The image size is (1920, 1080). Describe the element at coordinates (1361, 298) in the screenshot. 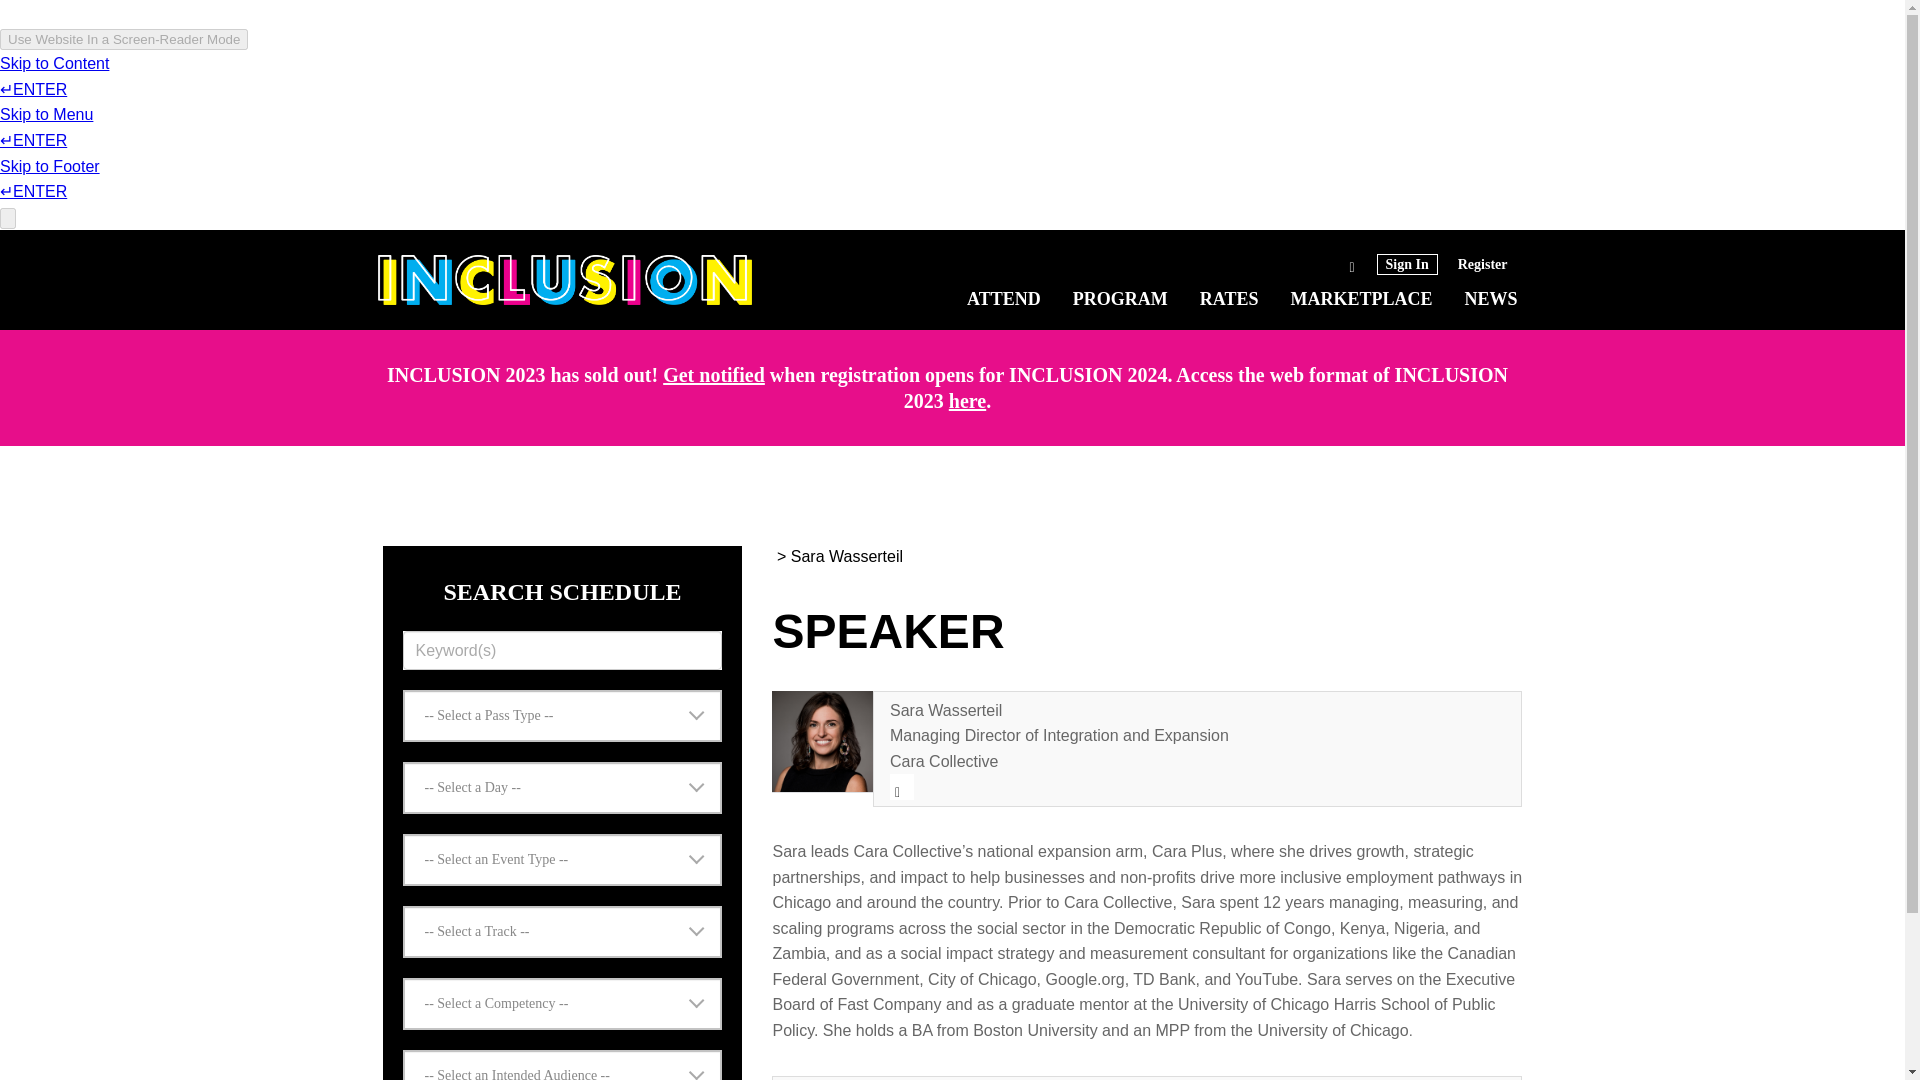

I see `MARKETPLACE` at that location.